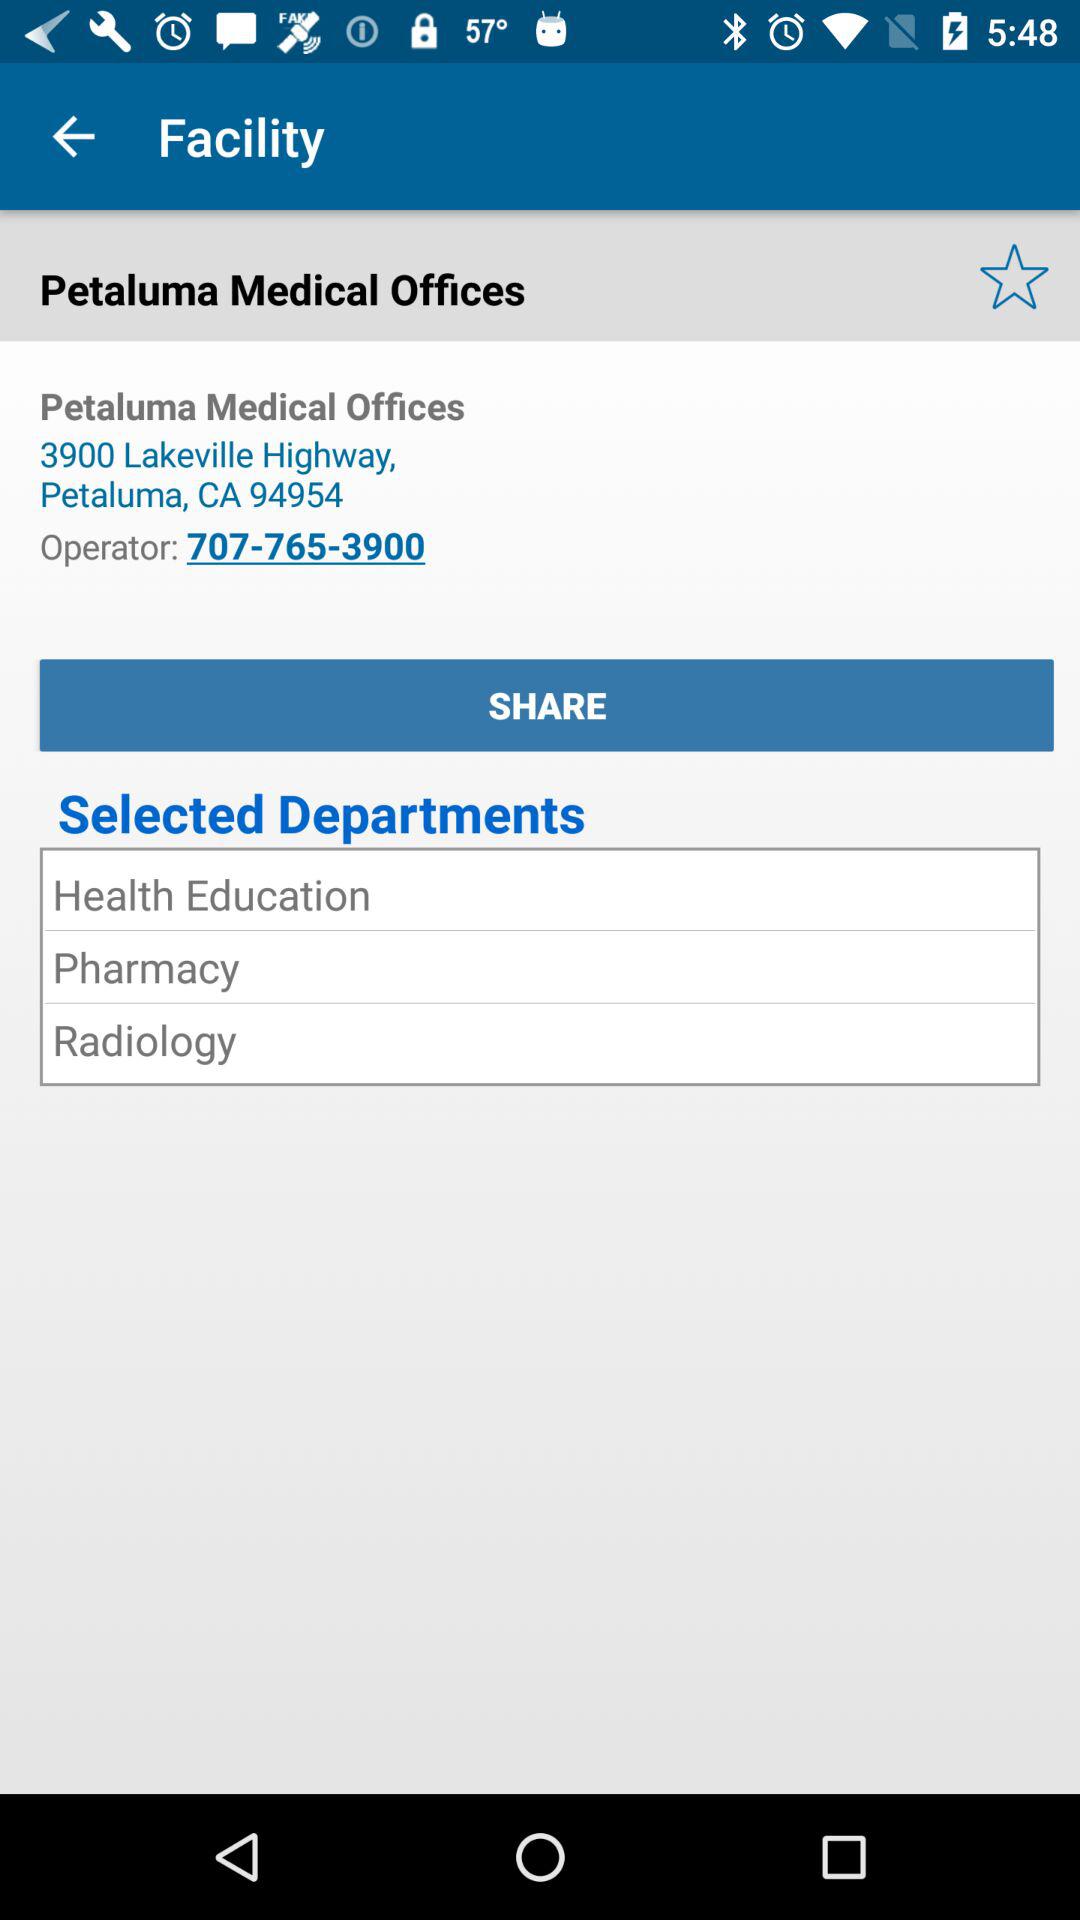 The height and width of the screenshot is (1920, 1080). I want to click on turn on item above petaluma medical offices item, so click(73, 136).